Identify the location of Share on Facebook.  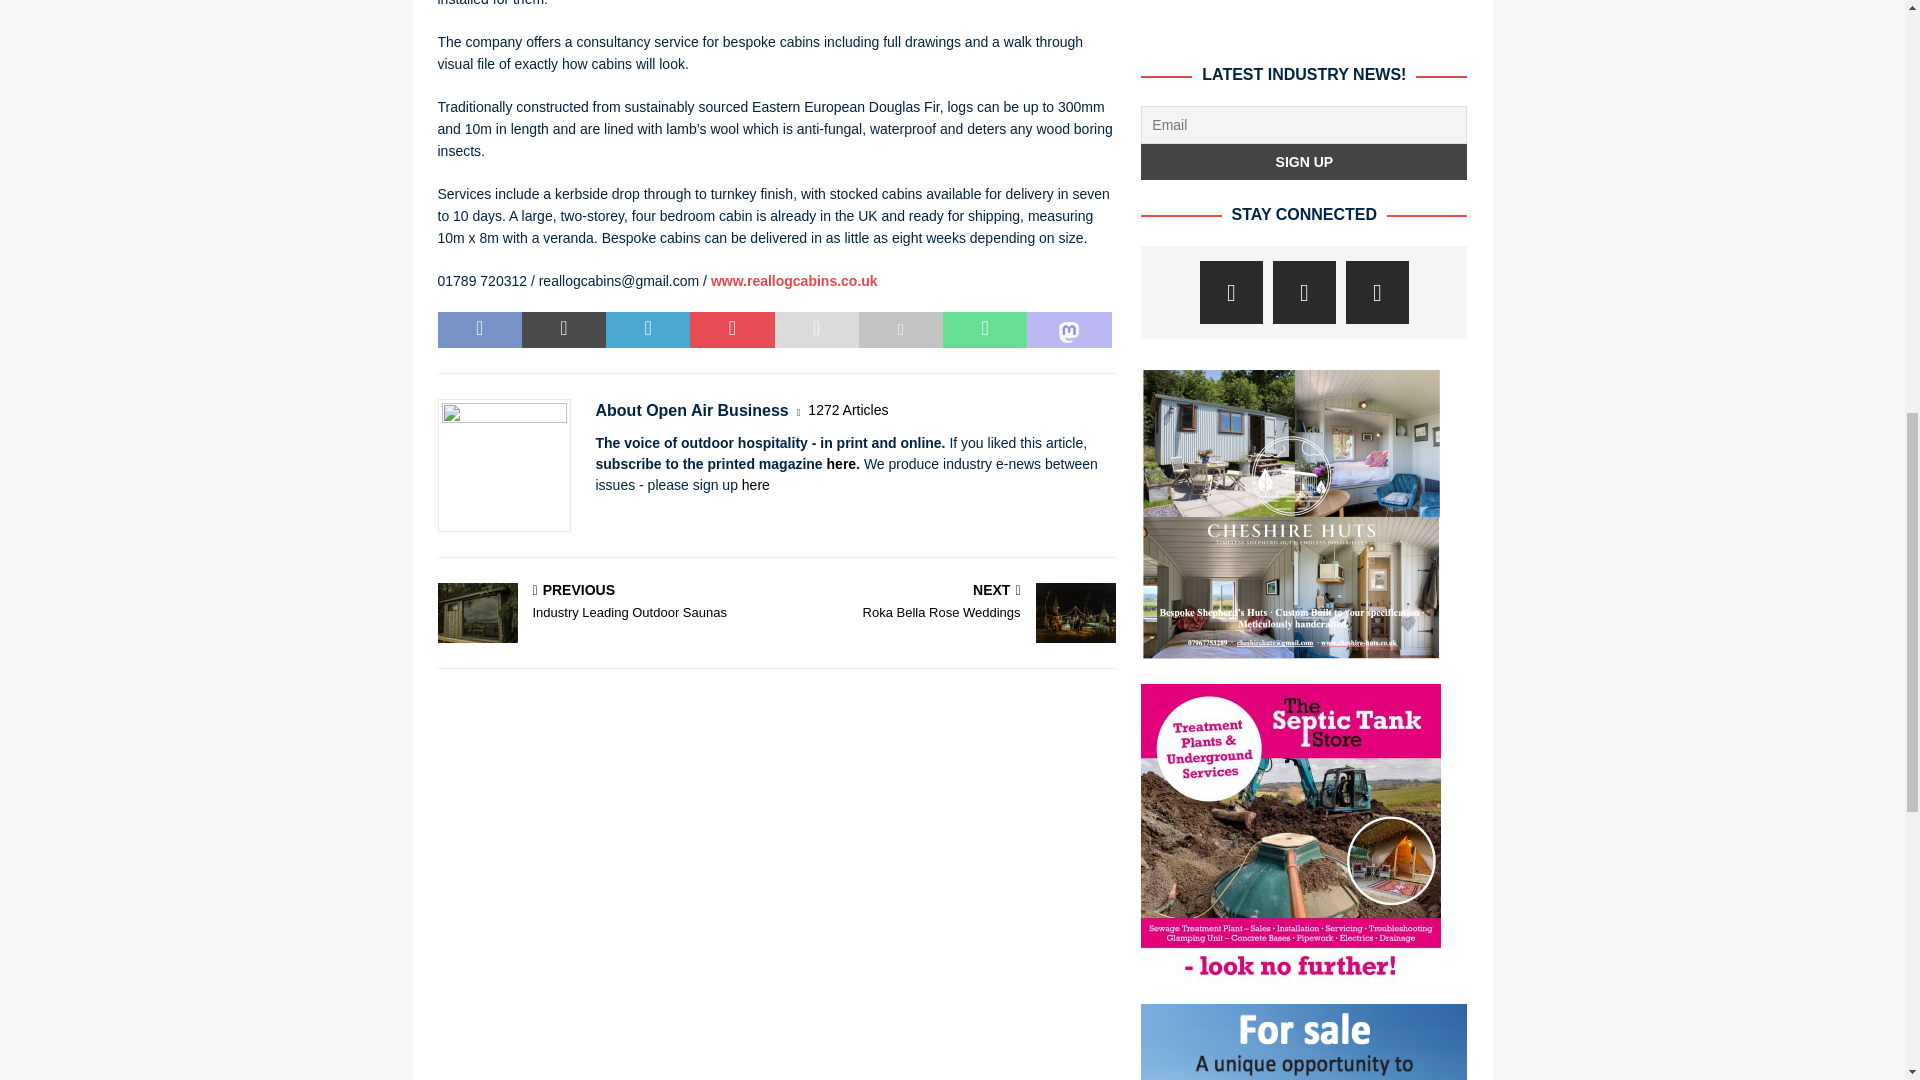
(480, 330).